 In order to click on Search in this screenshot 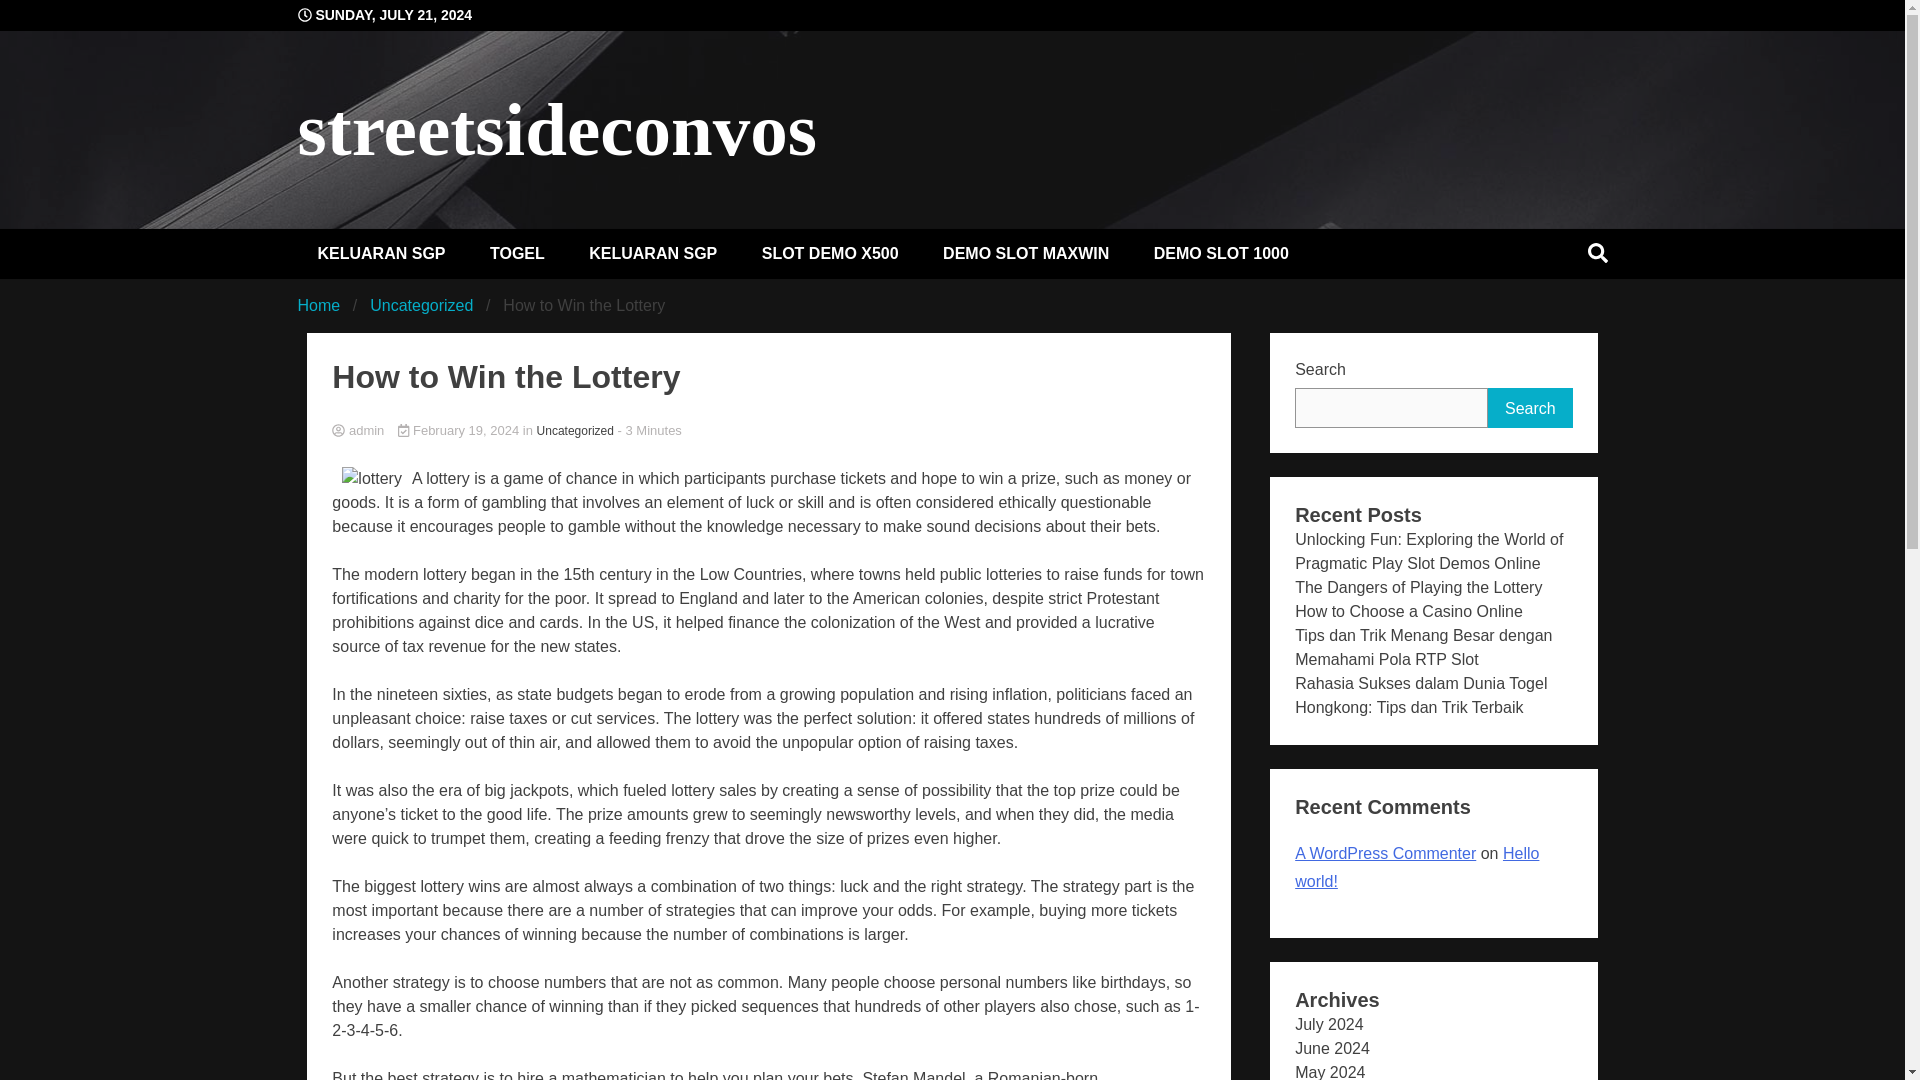, I will do `click(1530, 407)`.